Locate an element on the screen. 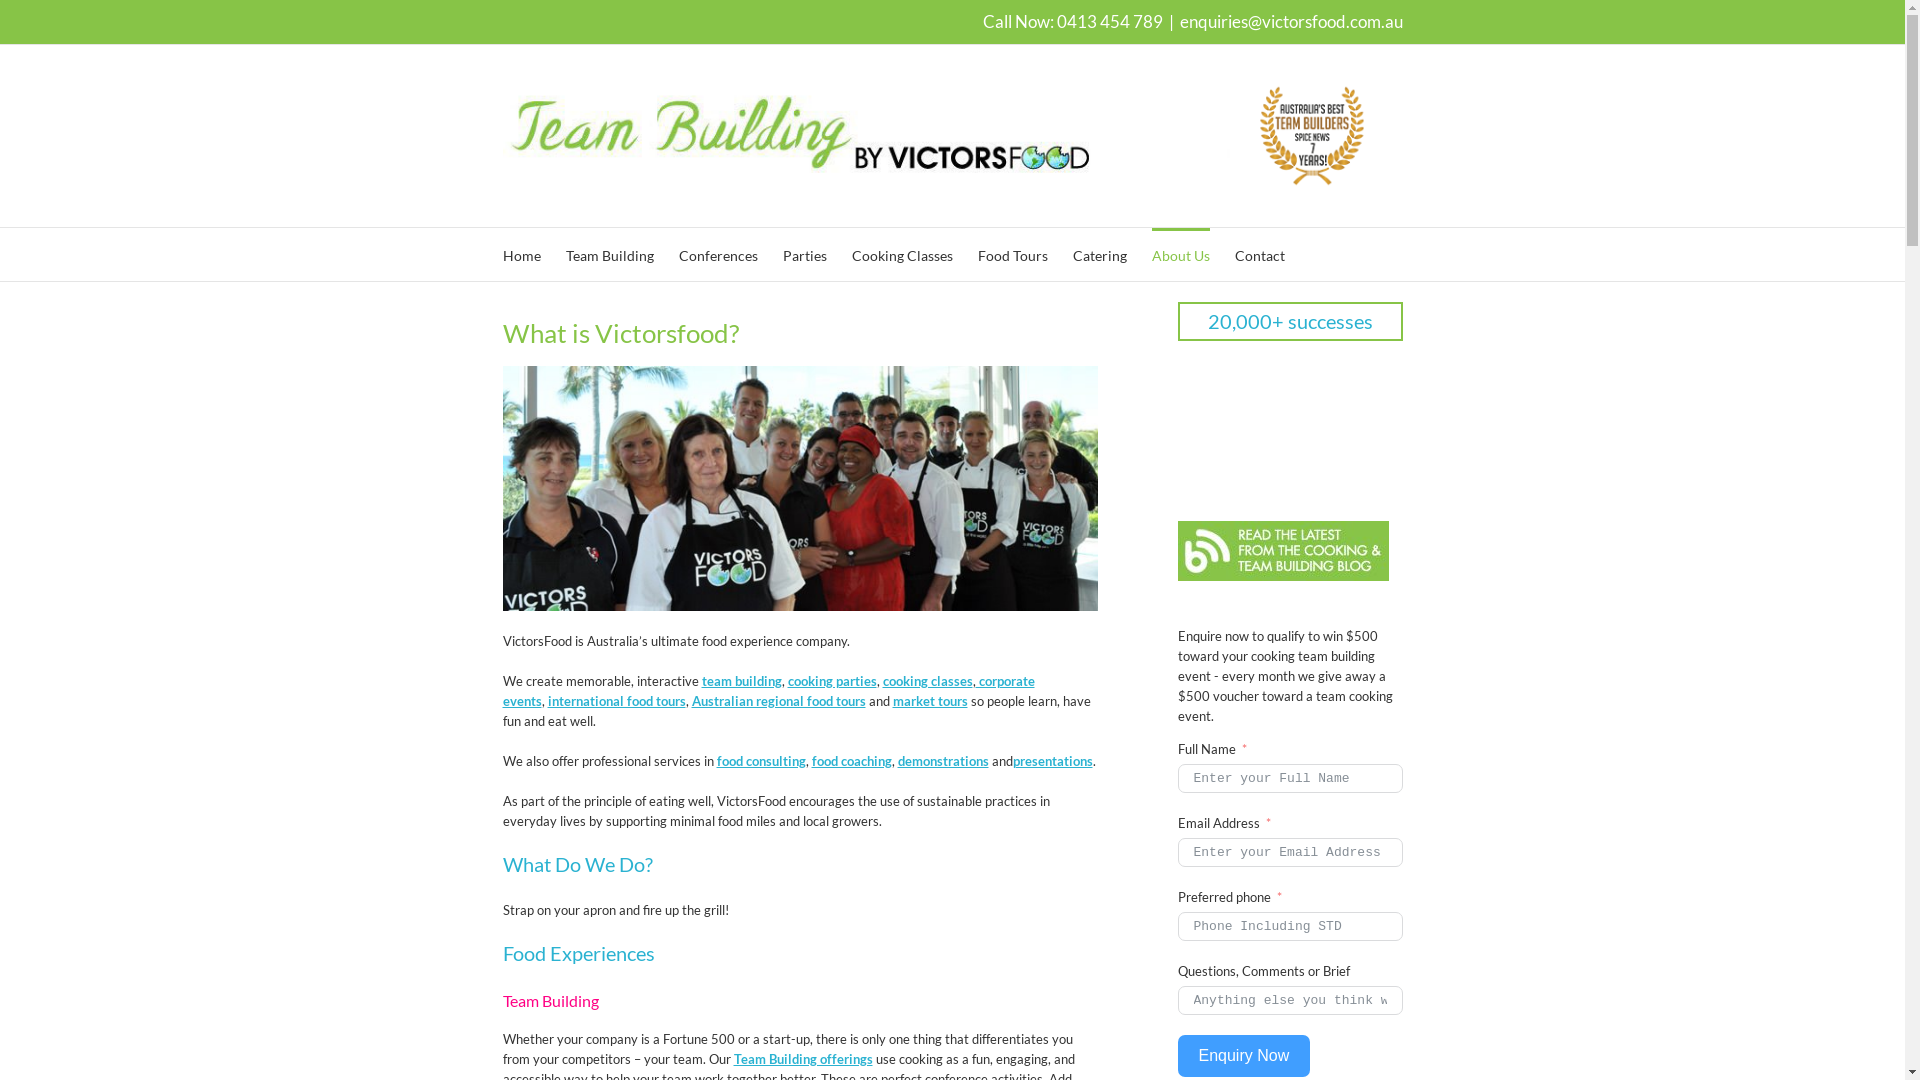  Cooking Classes is located at coordinates (902, 254).